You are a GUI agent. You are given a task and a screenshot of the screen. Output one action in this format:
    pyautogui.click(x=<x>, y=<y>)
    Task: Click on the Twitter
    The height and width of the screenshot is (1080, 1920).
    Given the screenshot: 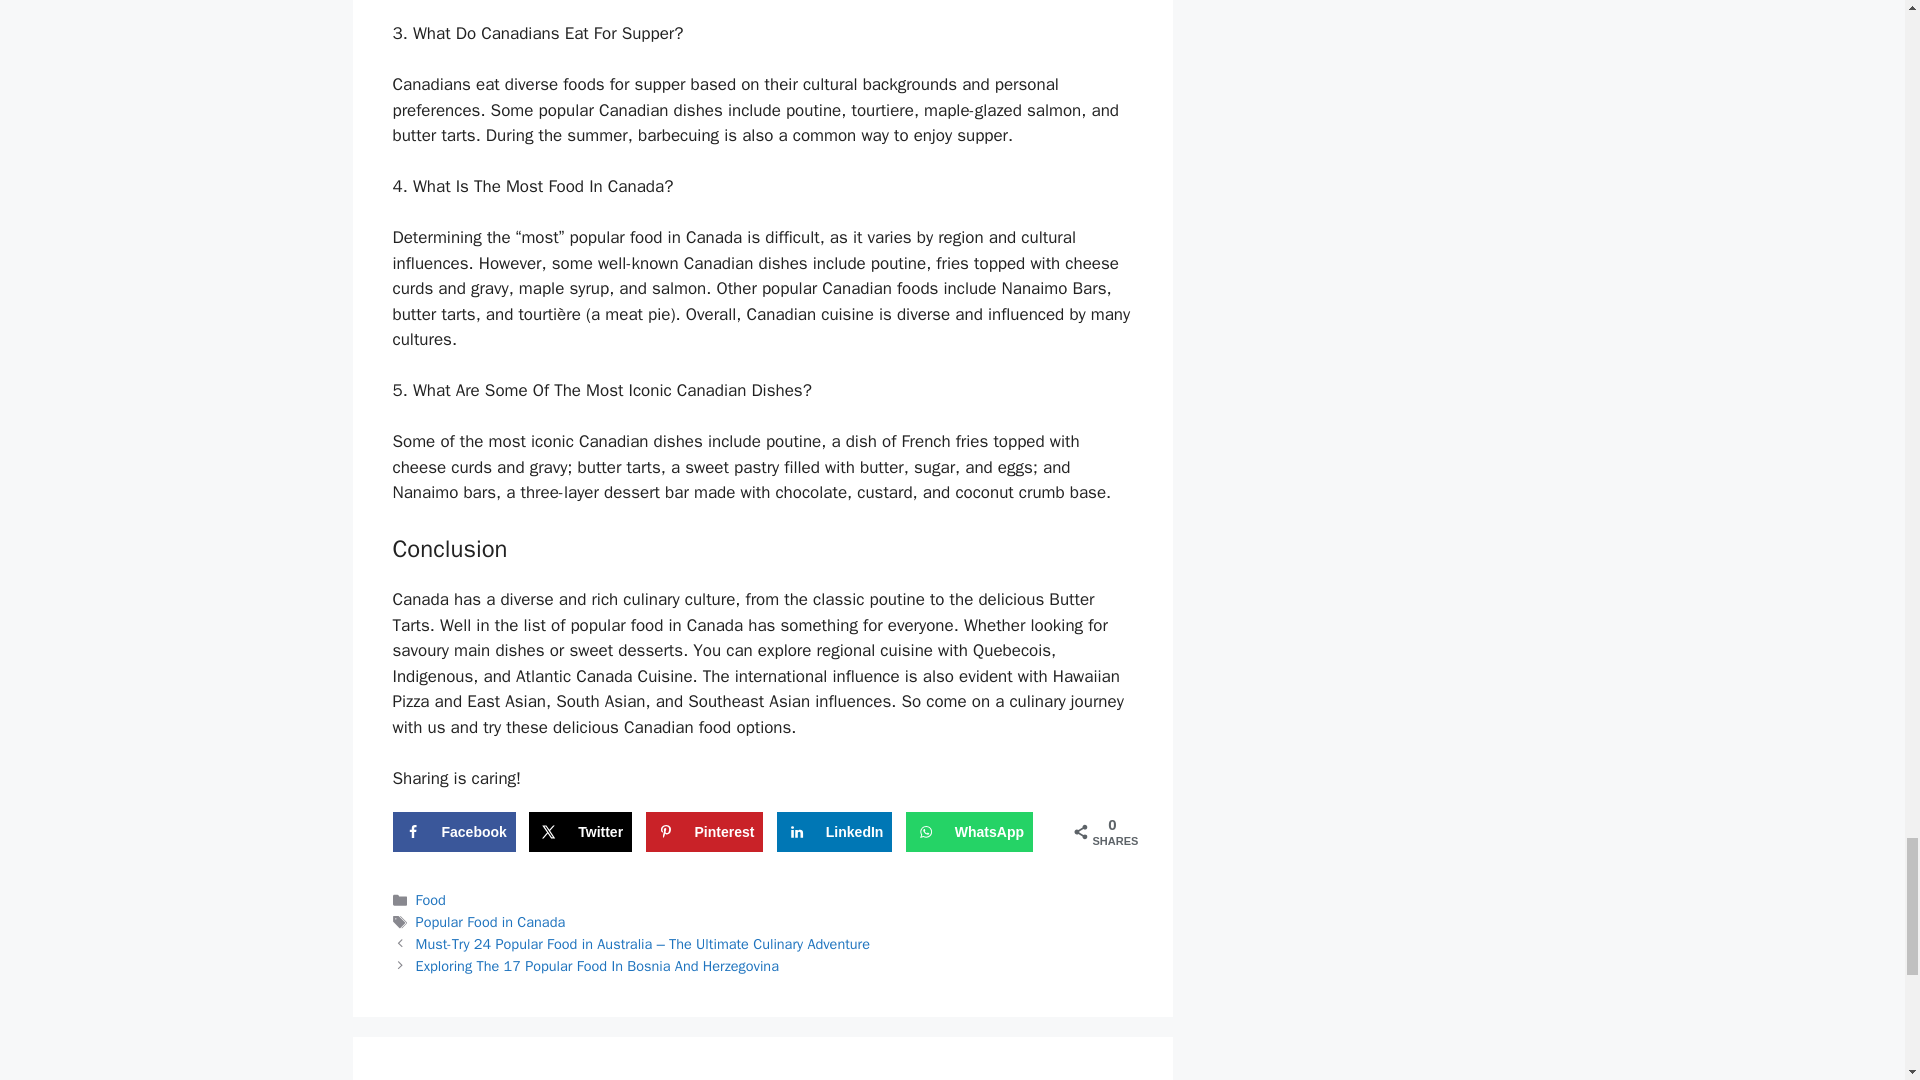 What is the action you would take?
    pyautogui.click(x=580, y=832)
    